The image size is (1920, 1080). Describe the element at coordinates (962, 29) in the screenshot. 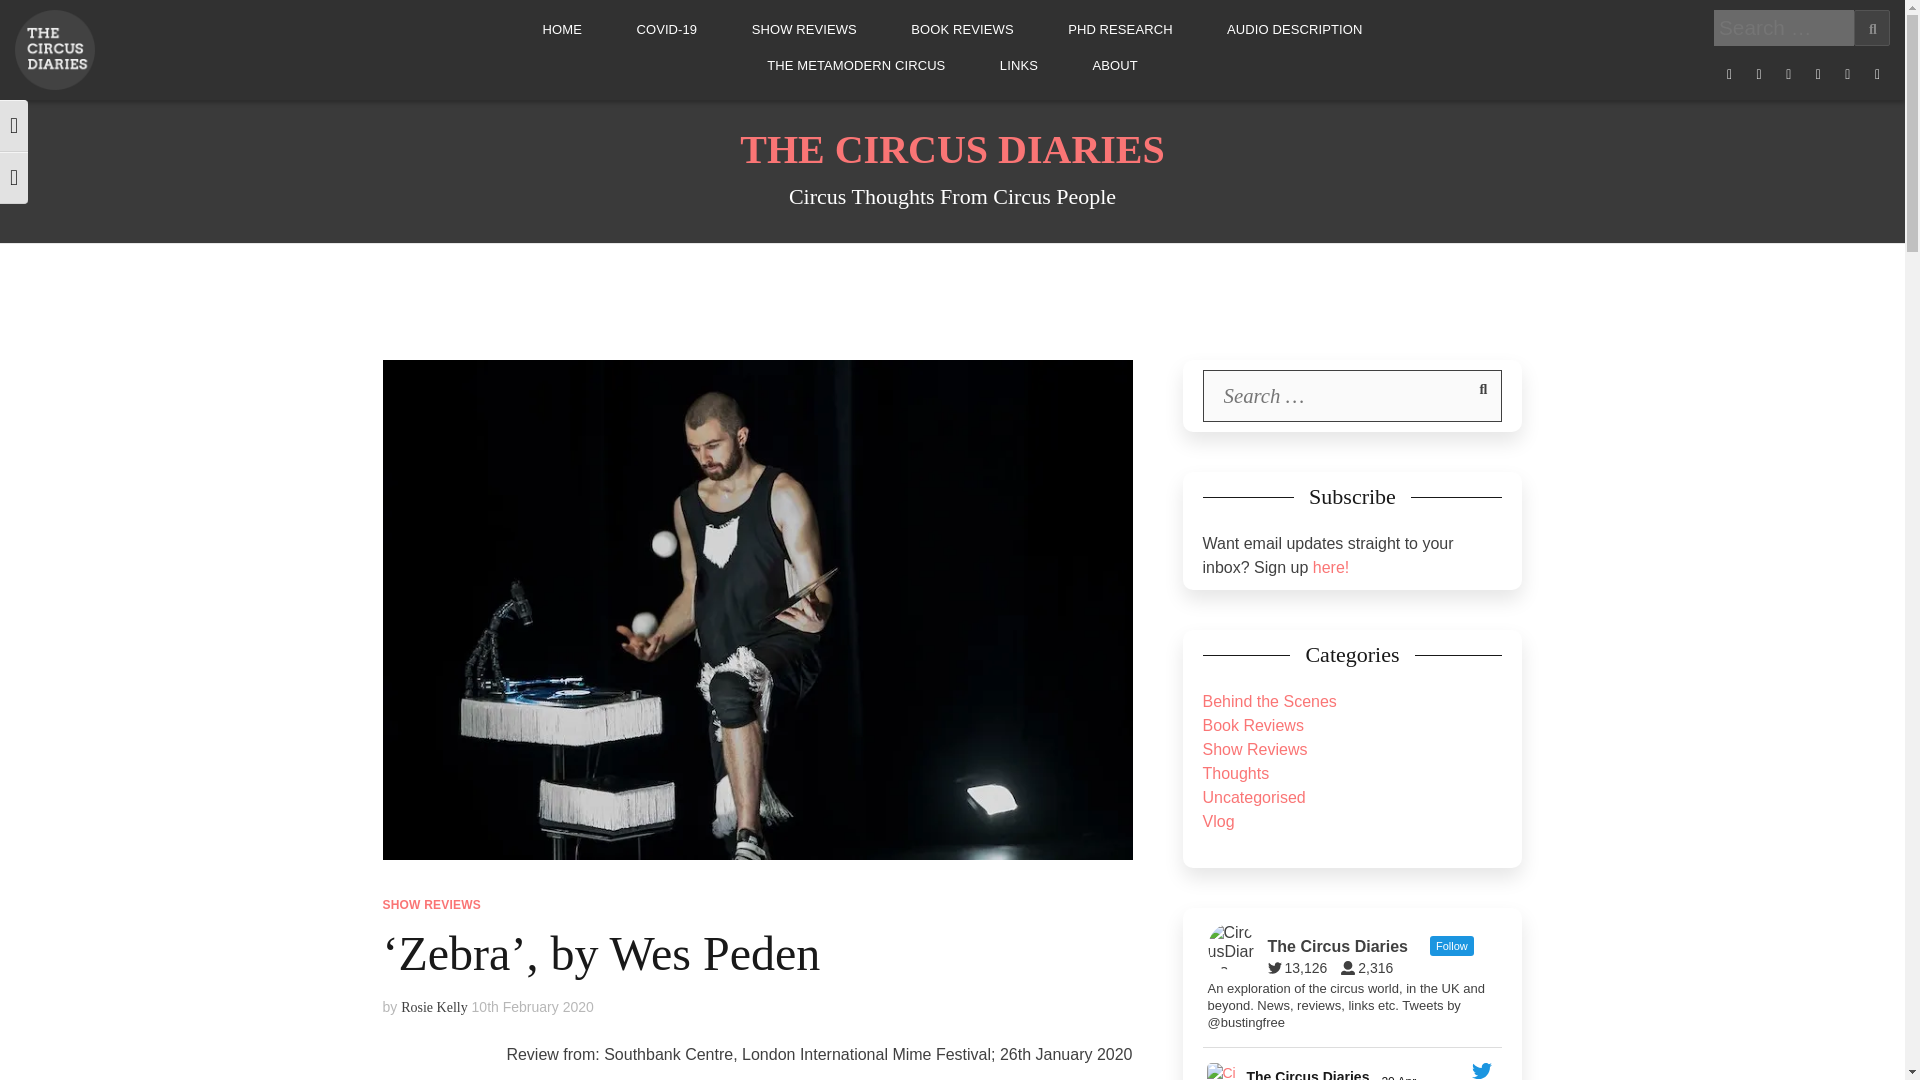

I see `BOOK REVIEWS` at that location.